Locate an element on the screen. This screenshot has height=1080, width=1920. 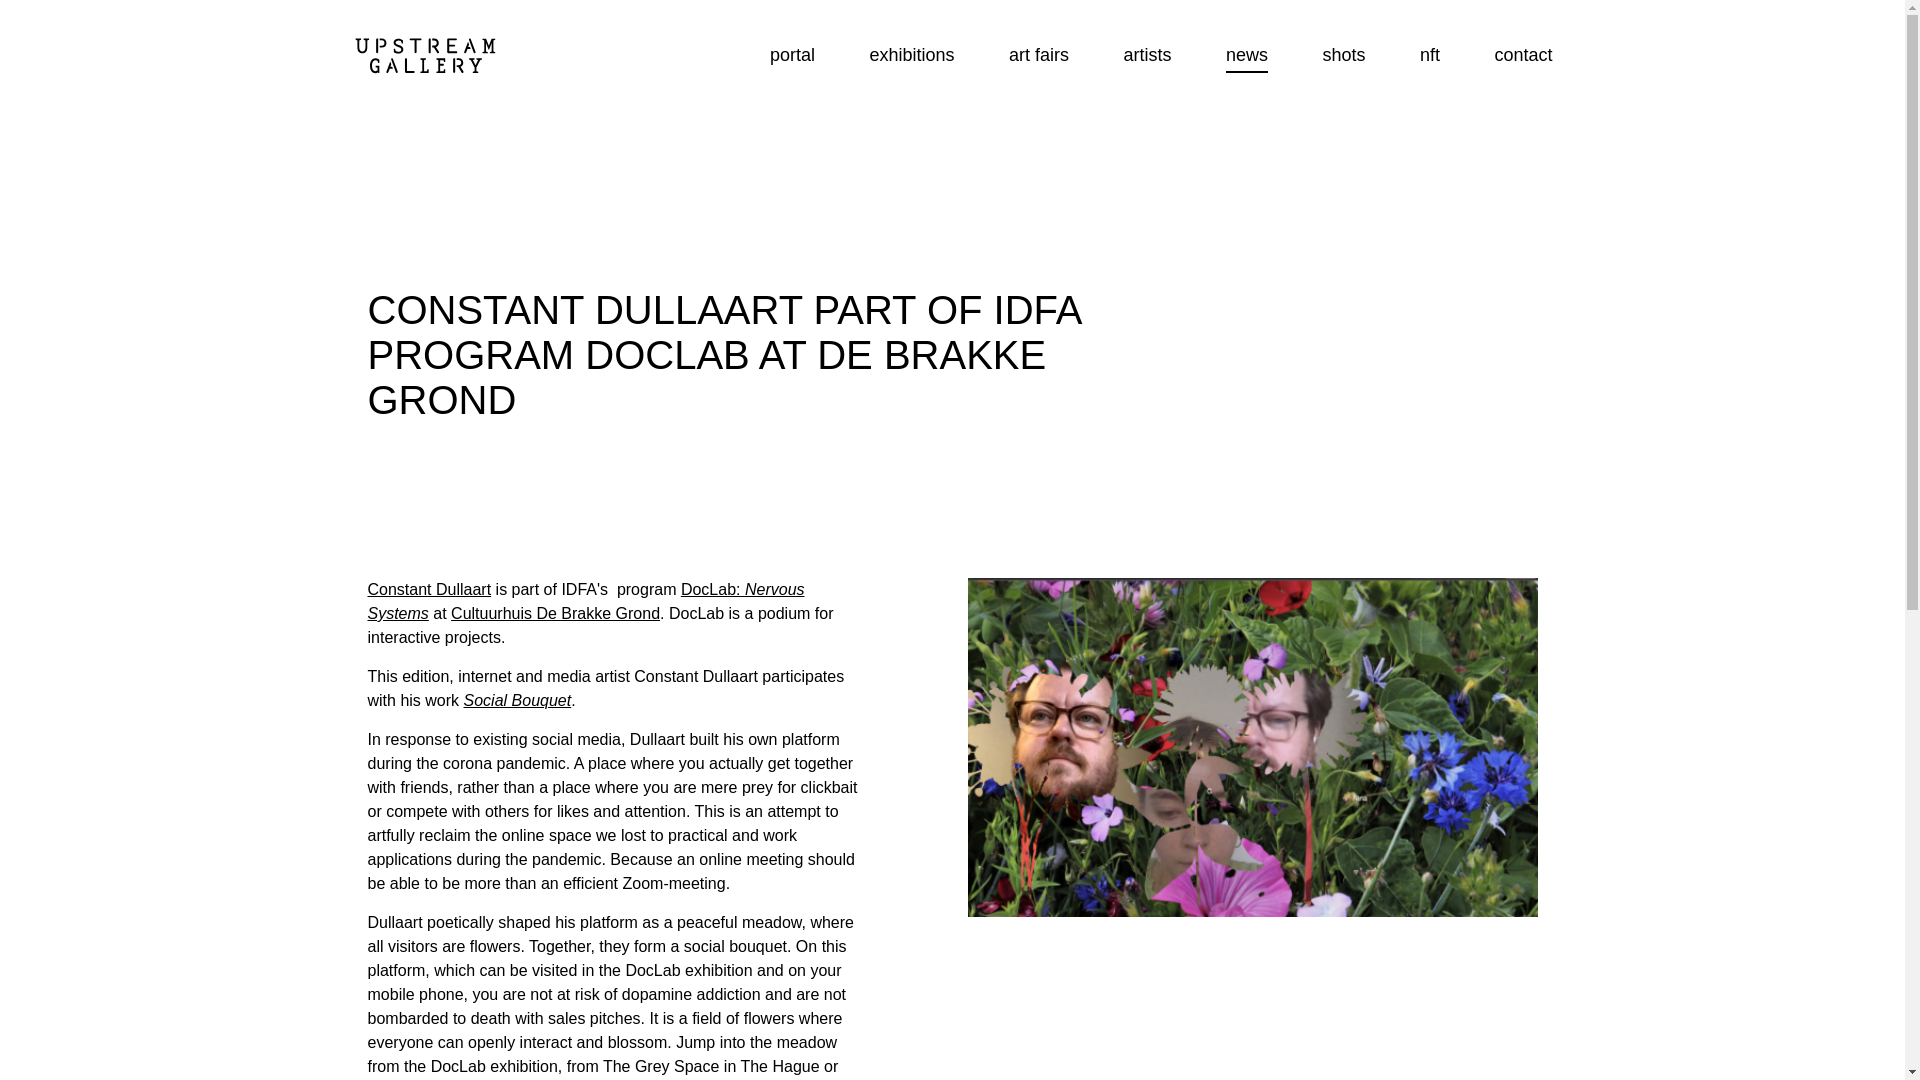
exhibitions is located at coordinates (912, 54).